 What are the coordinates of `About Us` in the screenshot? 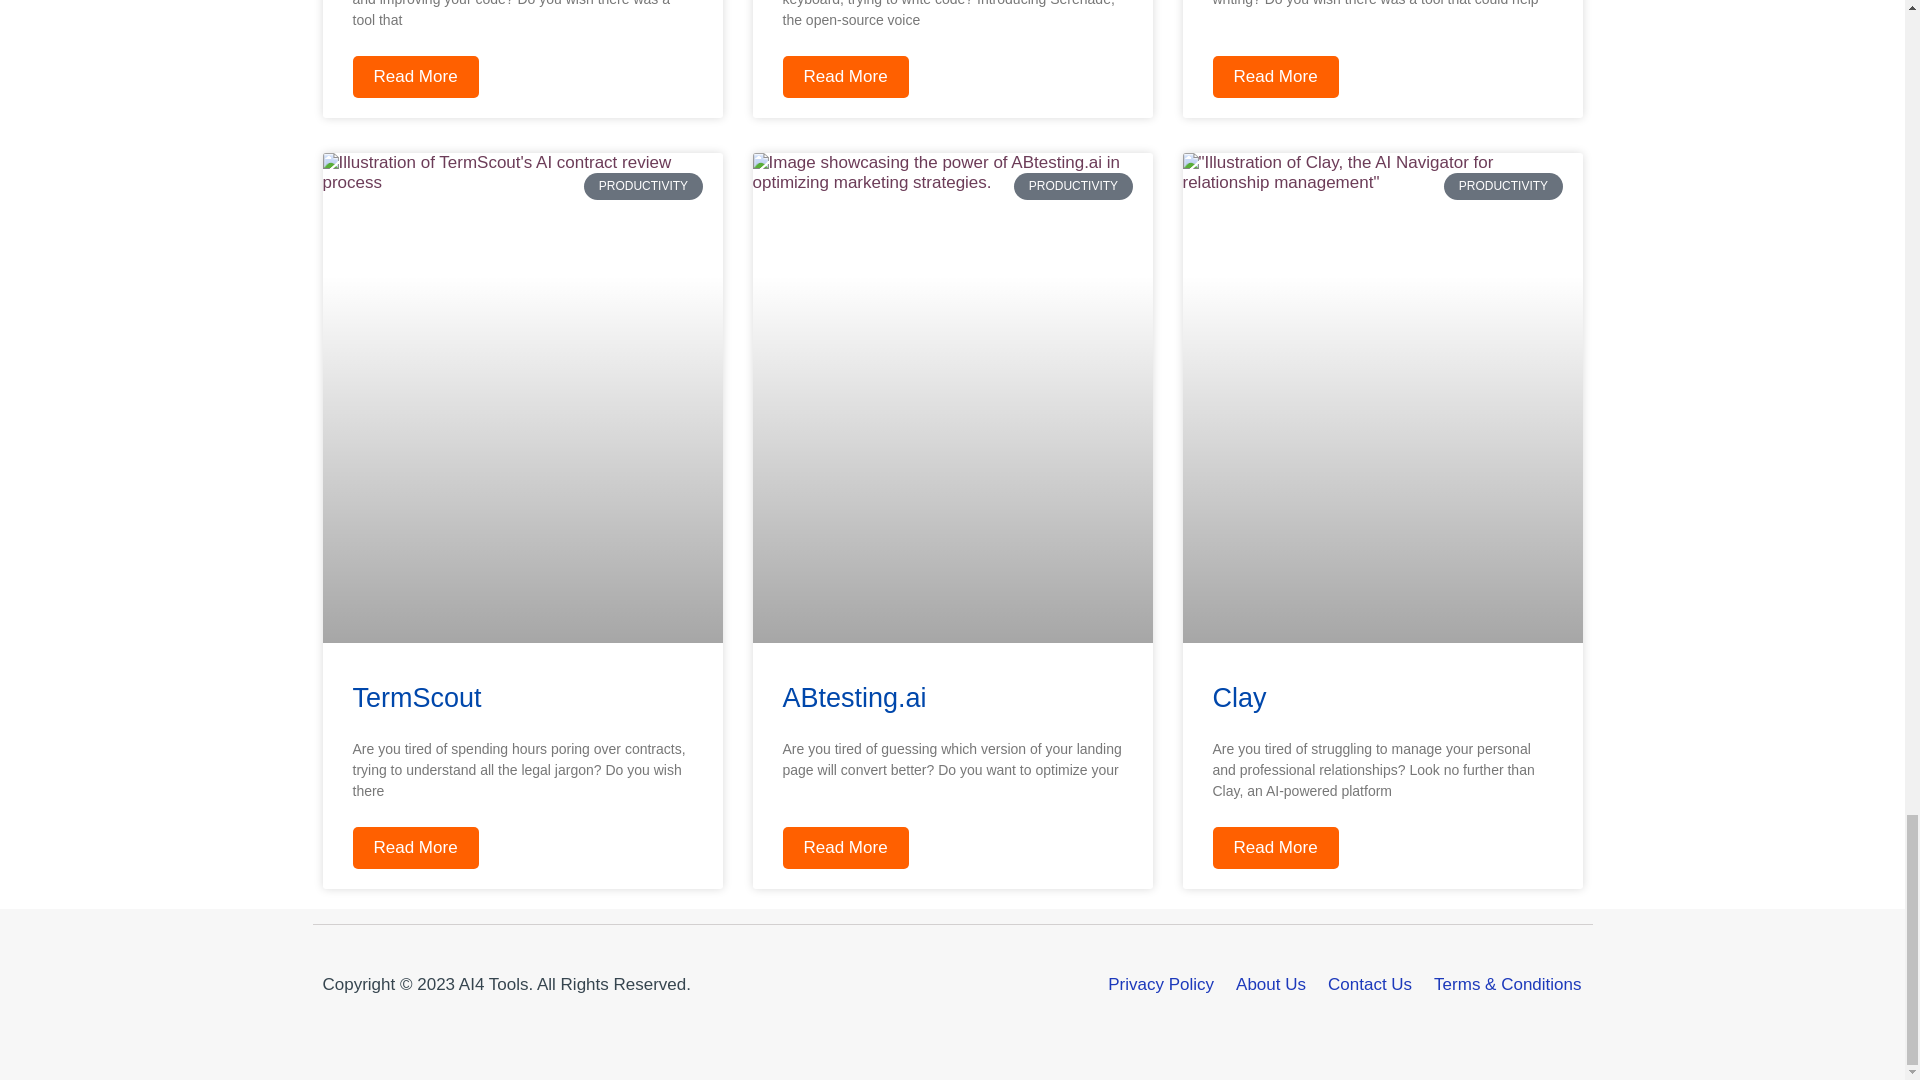 It's located at (1270, 984).